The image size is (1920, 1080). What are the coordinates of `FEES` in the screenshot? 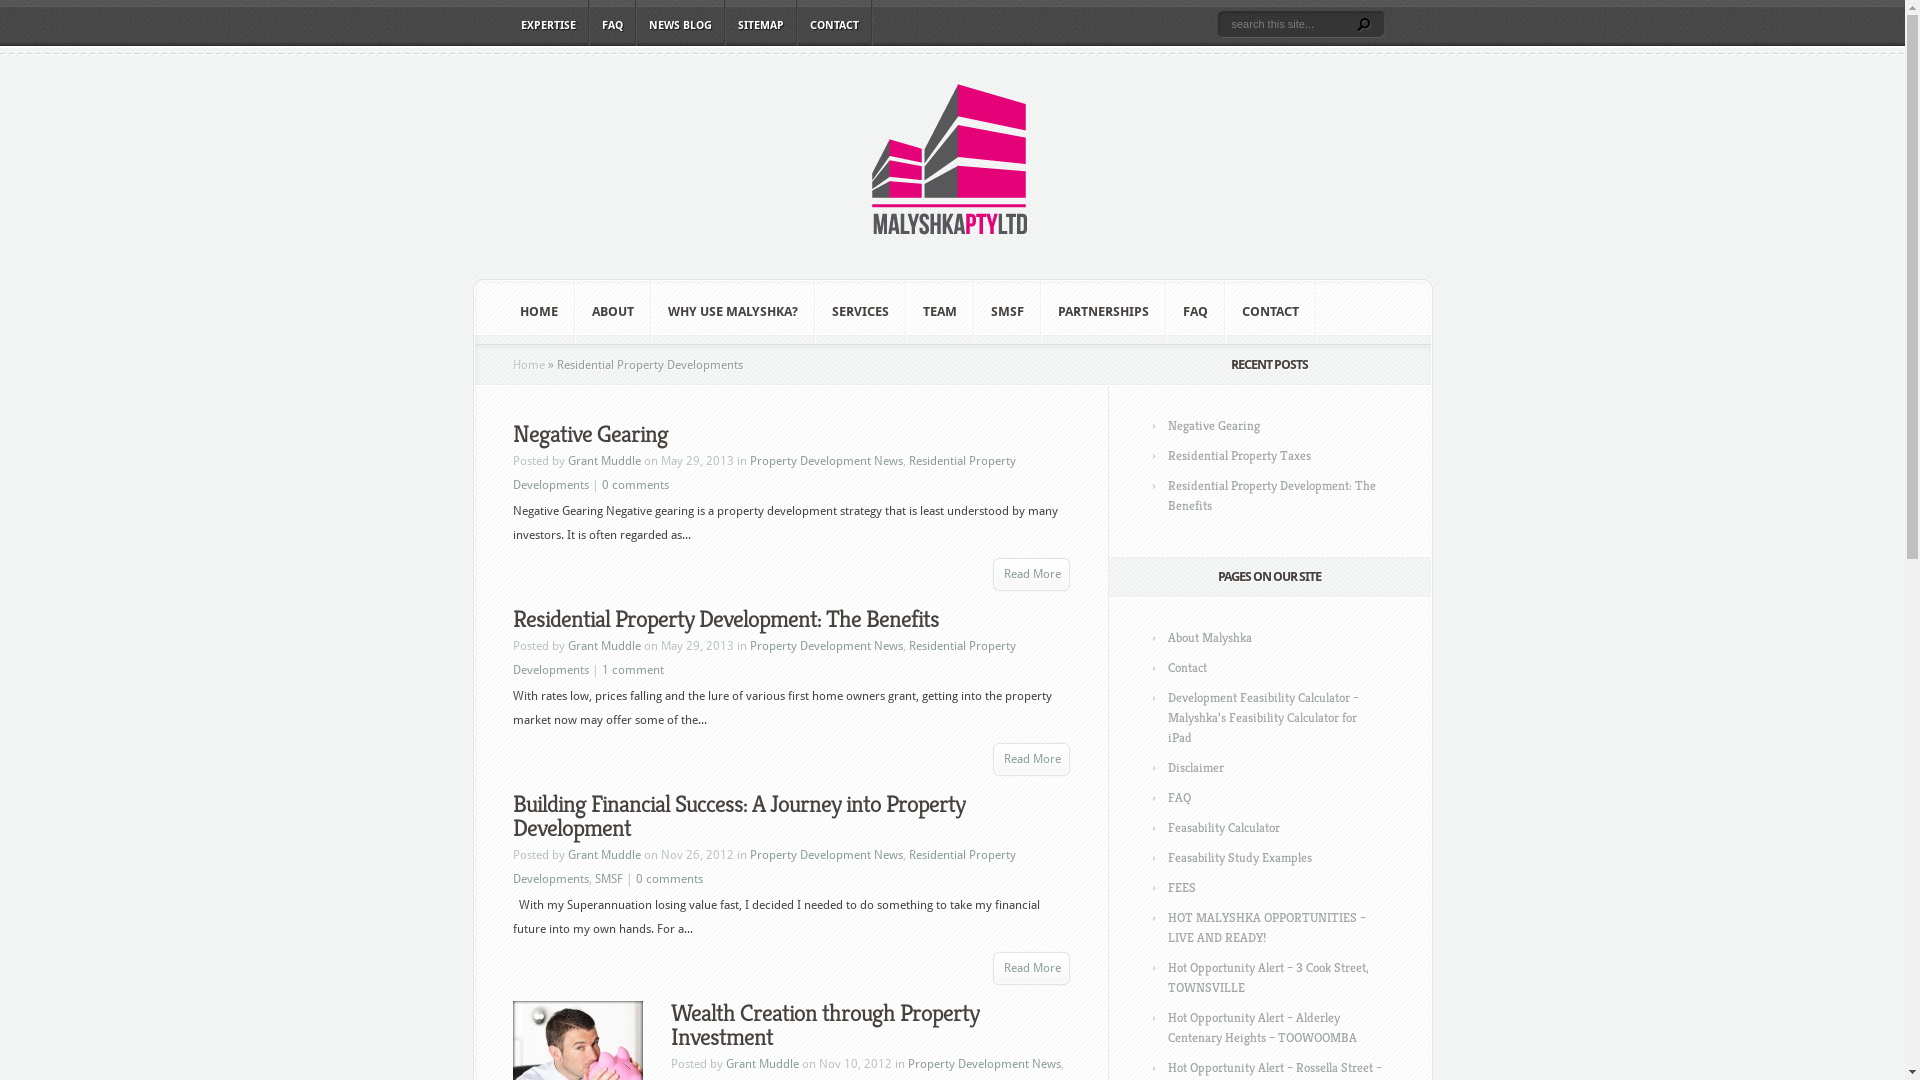 It's located at (1182, 888).